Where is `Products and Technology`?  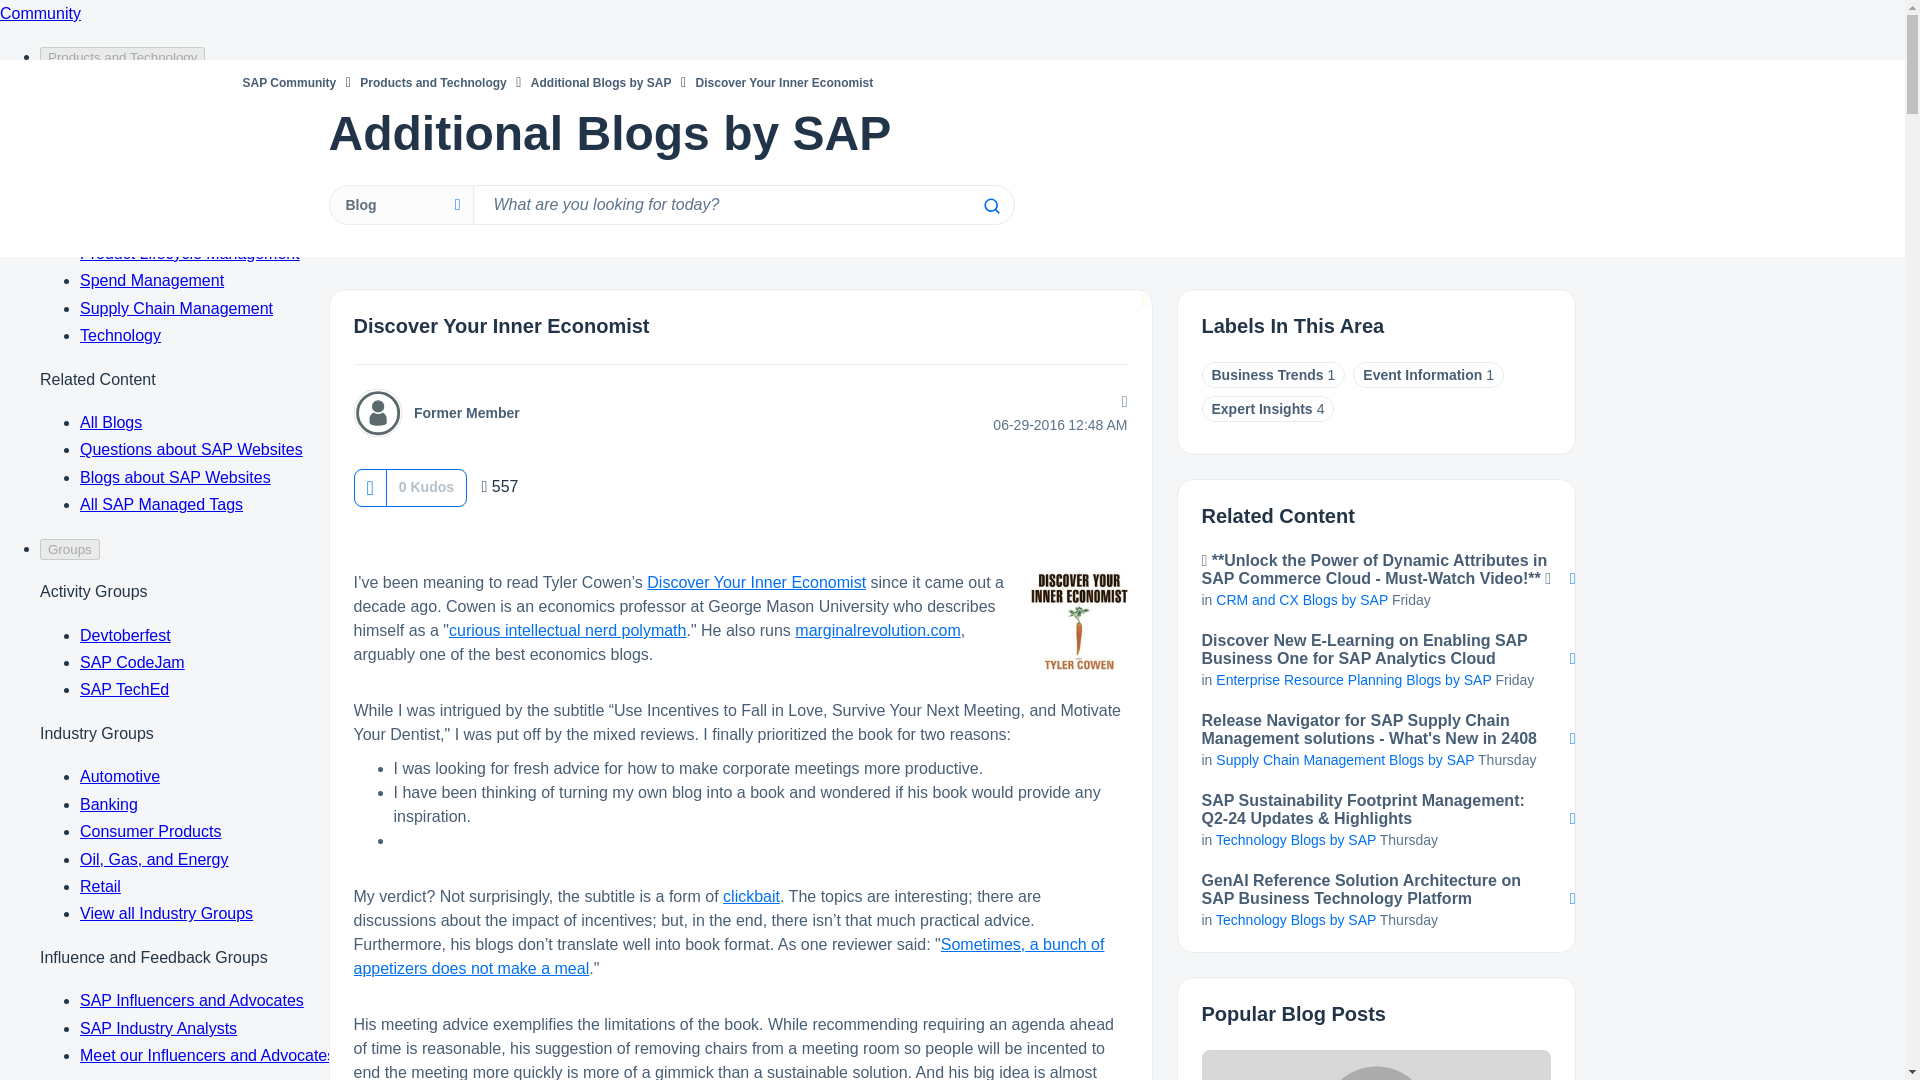 Products and Technology is located at coordinates (433, 82).